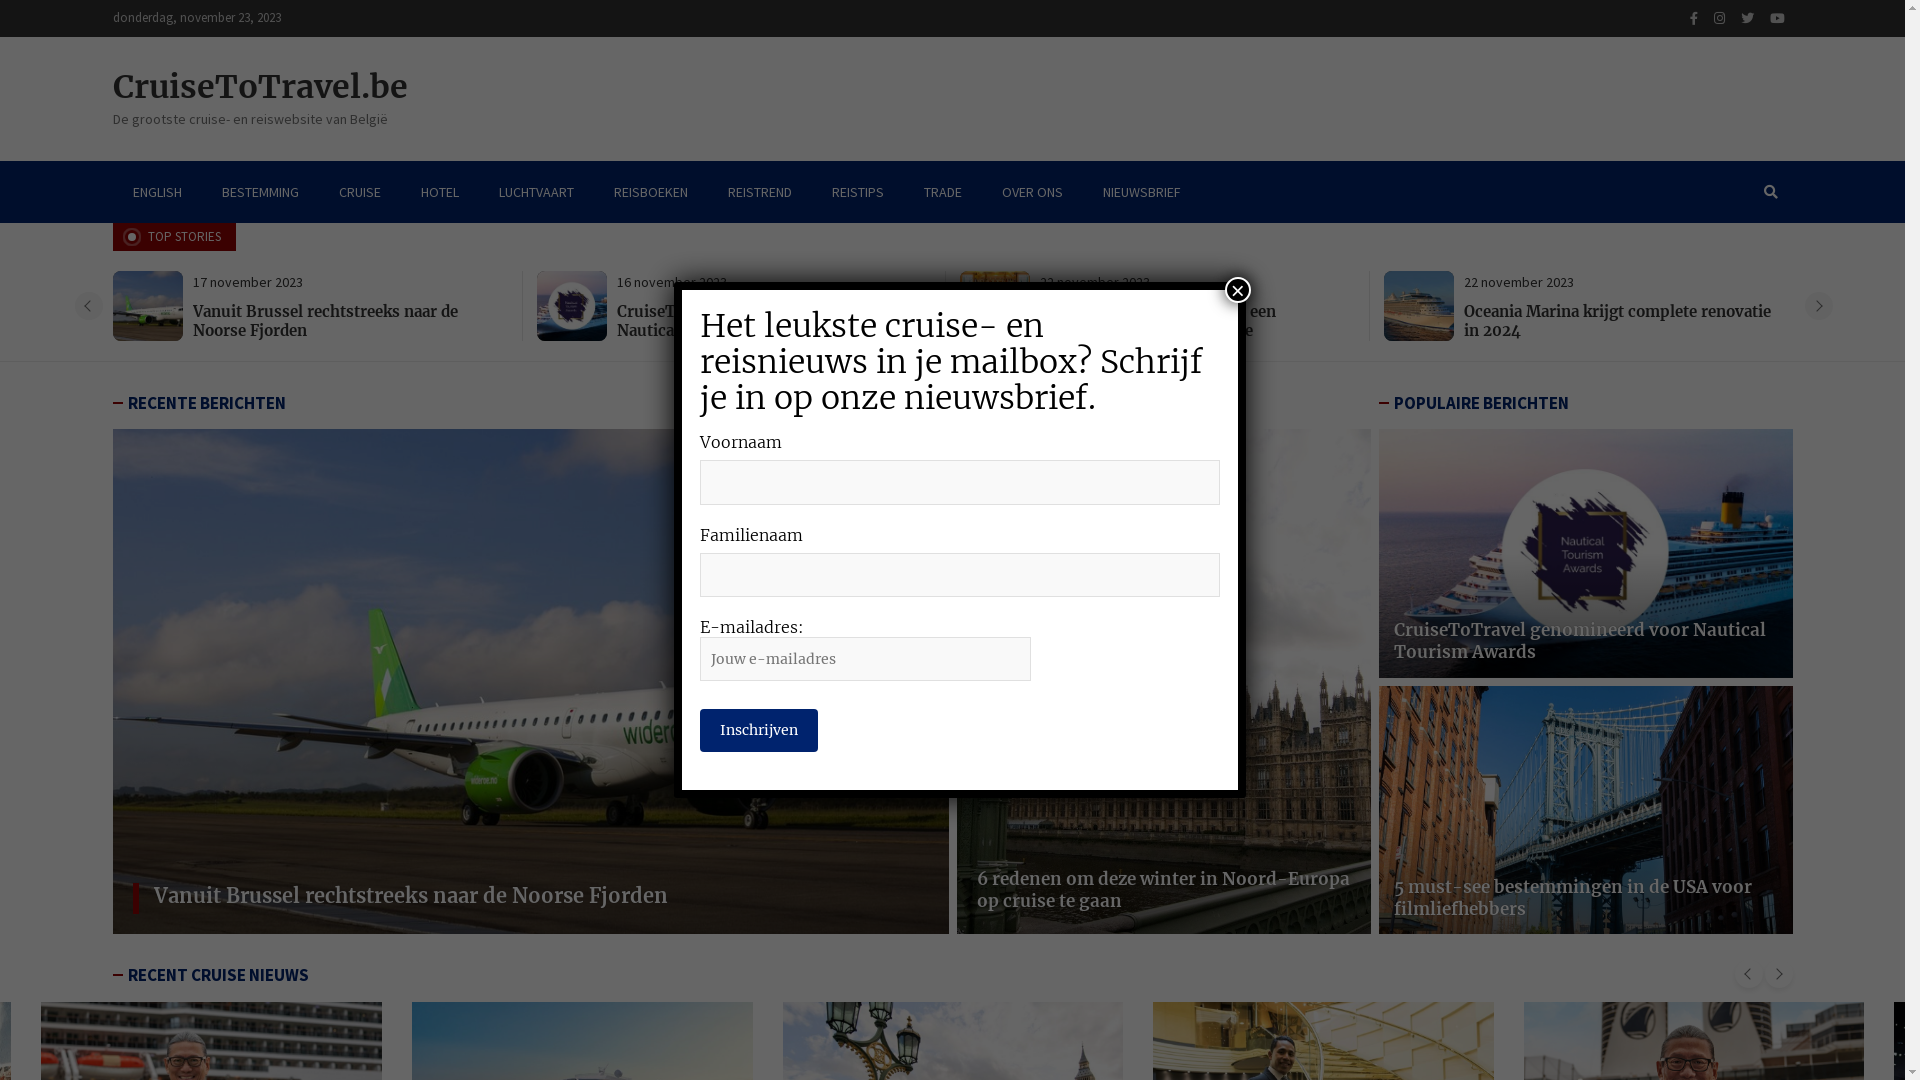  I want to click on TRADE, so click(943, 192).